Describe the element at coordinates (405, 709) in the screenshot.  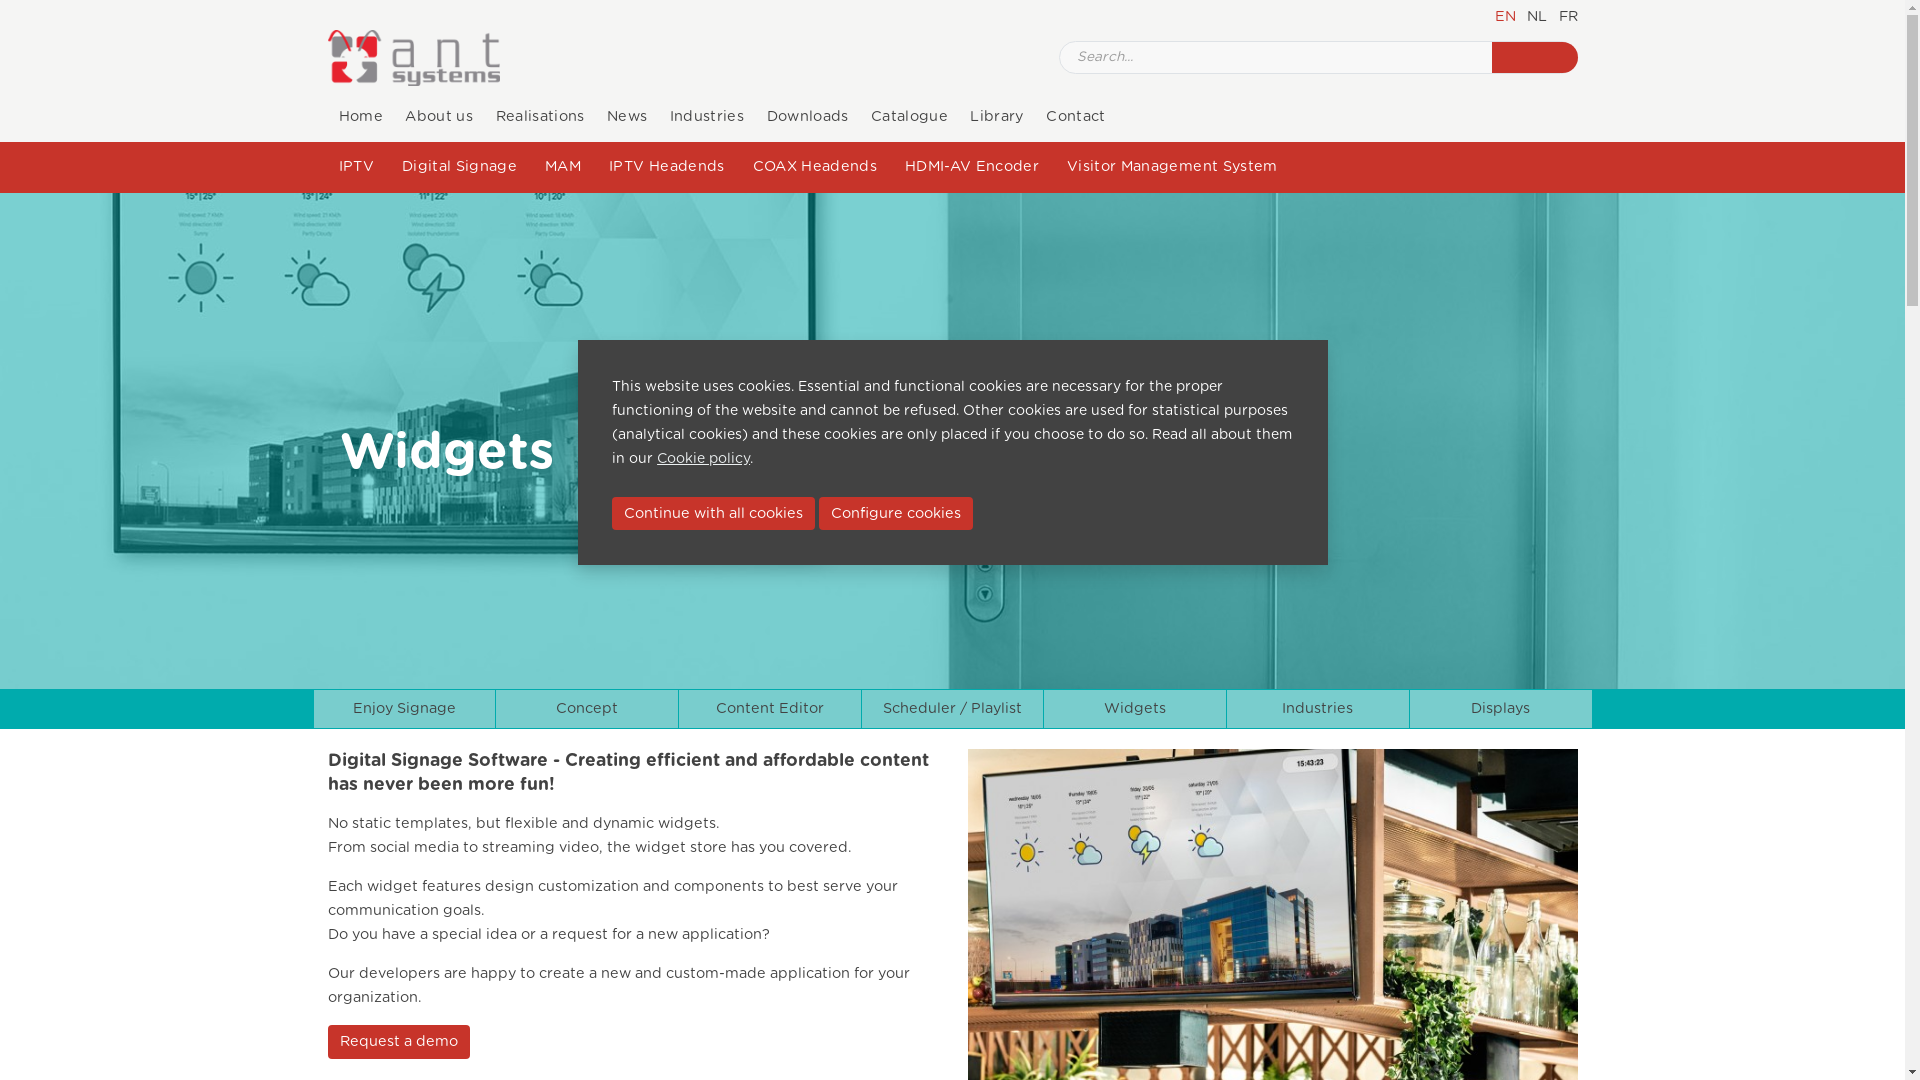
I see `Enjoy Signage` at that location.